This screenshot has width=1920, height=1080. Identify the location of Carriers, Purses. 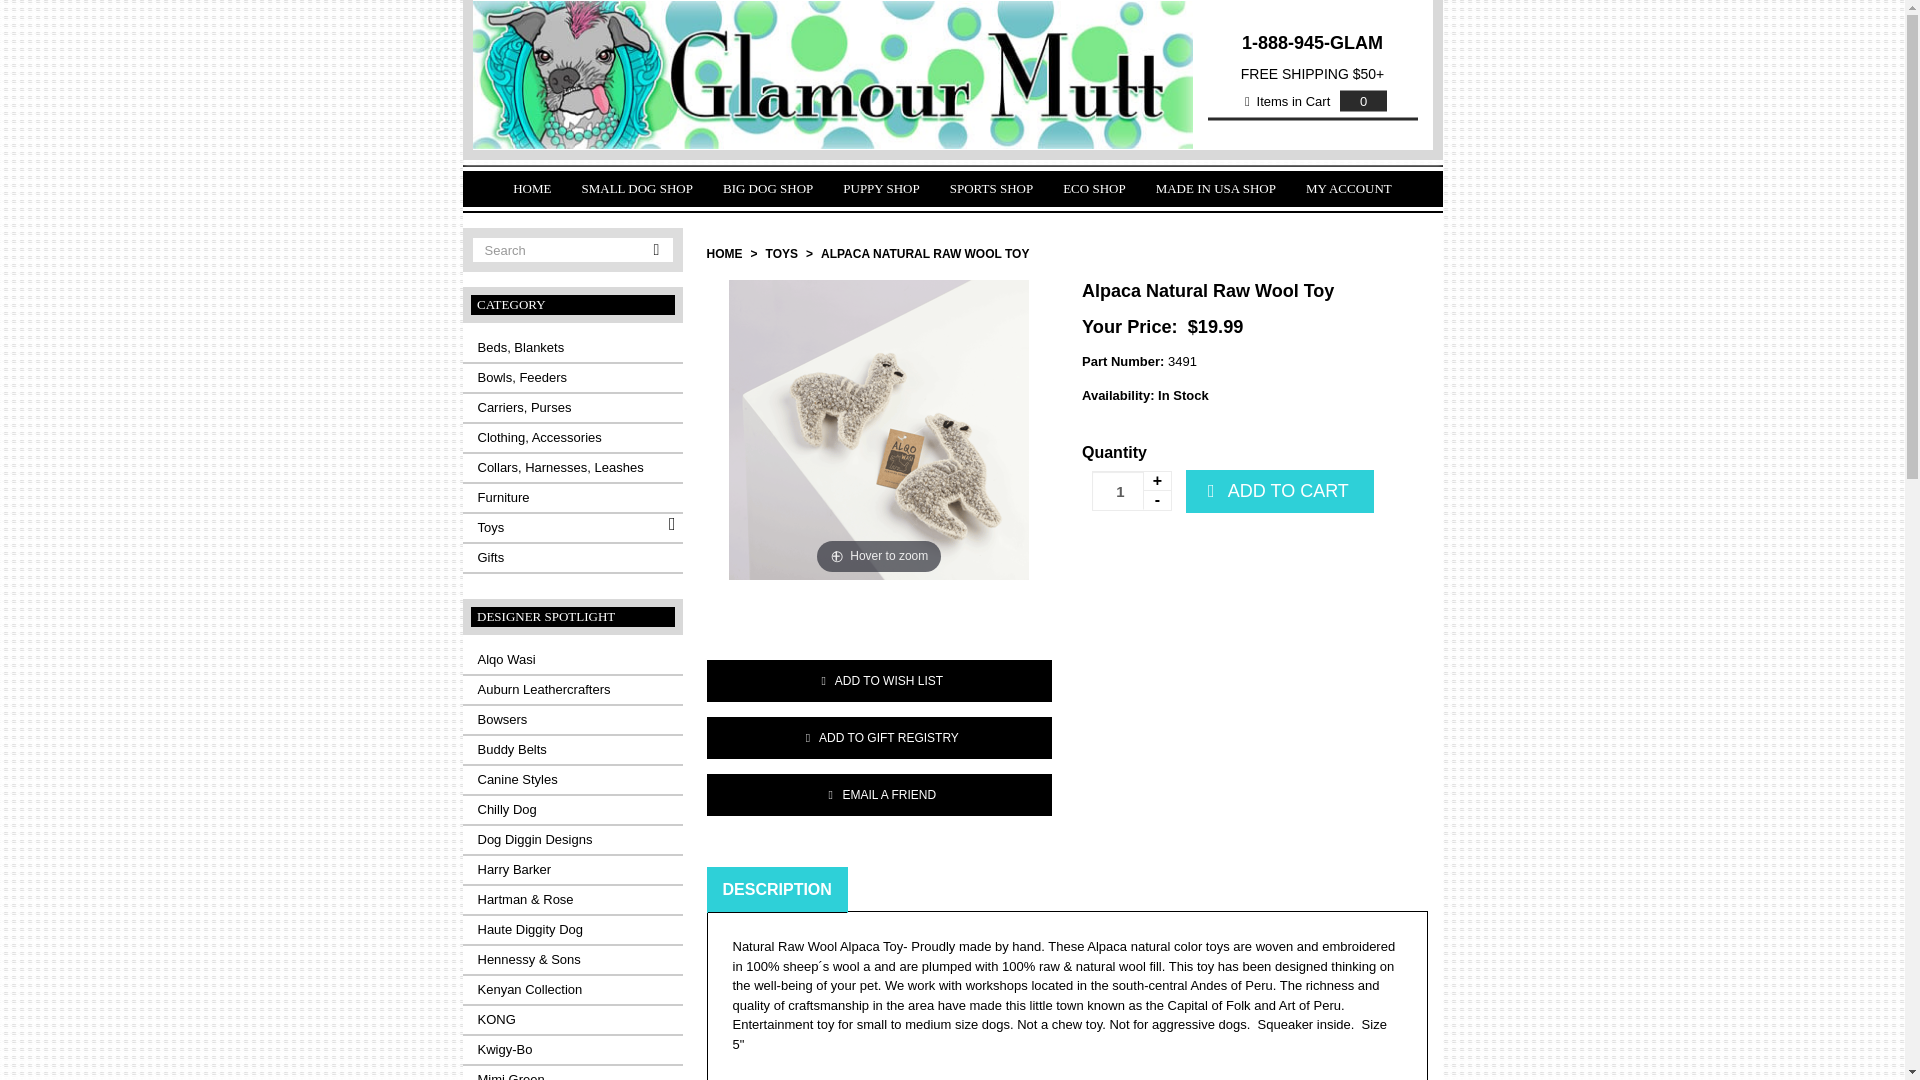
(572, 408).